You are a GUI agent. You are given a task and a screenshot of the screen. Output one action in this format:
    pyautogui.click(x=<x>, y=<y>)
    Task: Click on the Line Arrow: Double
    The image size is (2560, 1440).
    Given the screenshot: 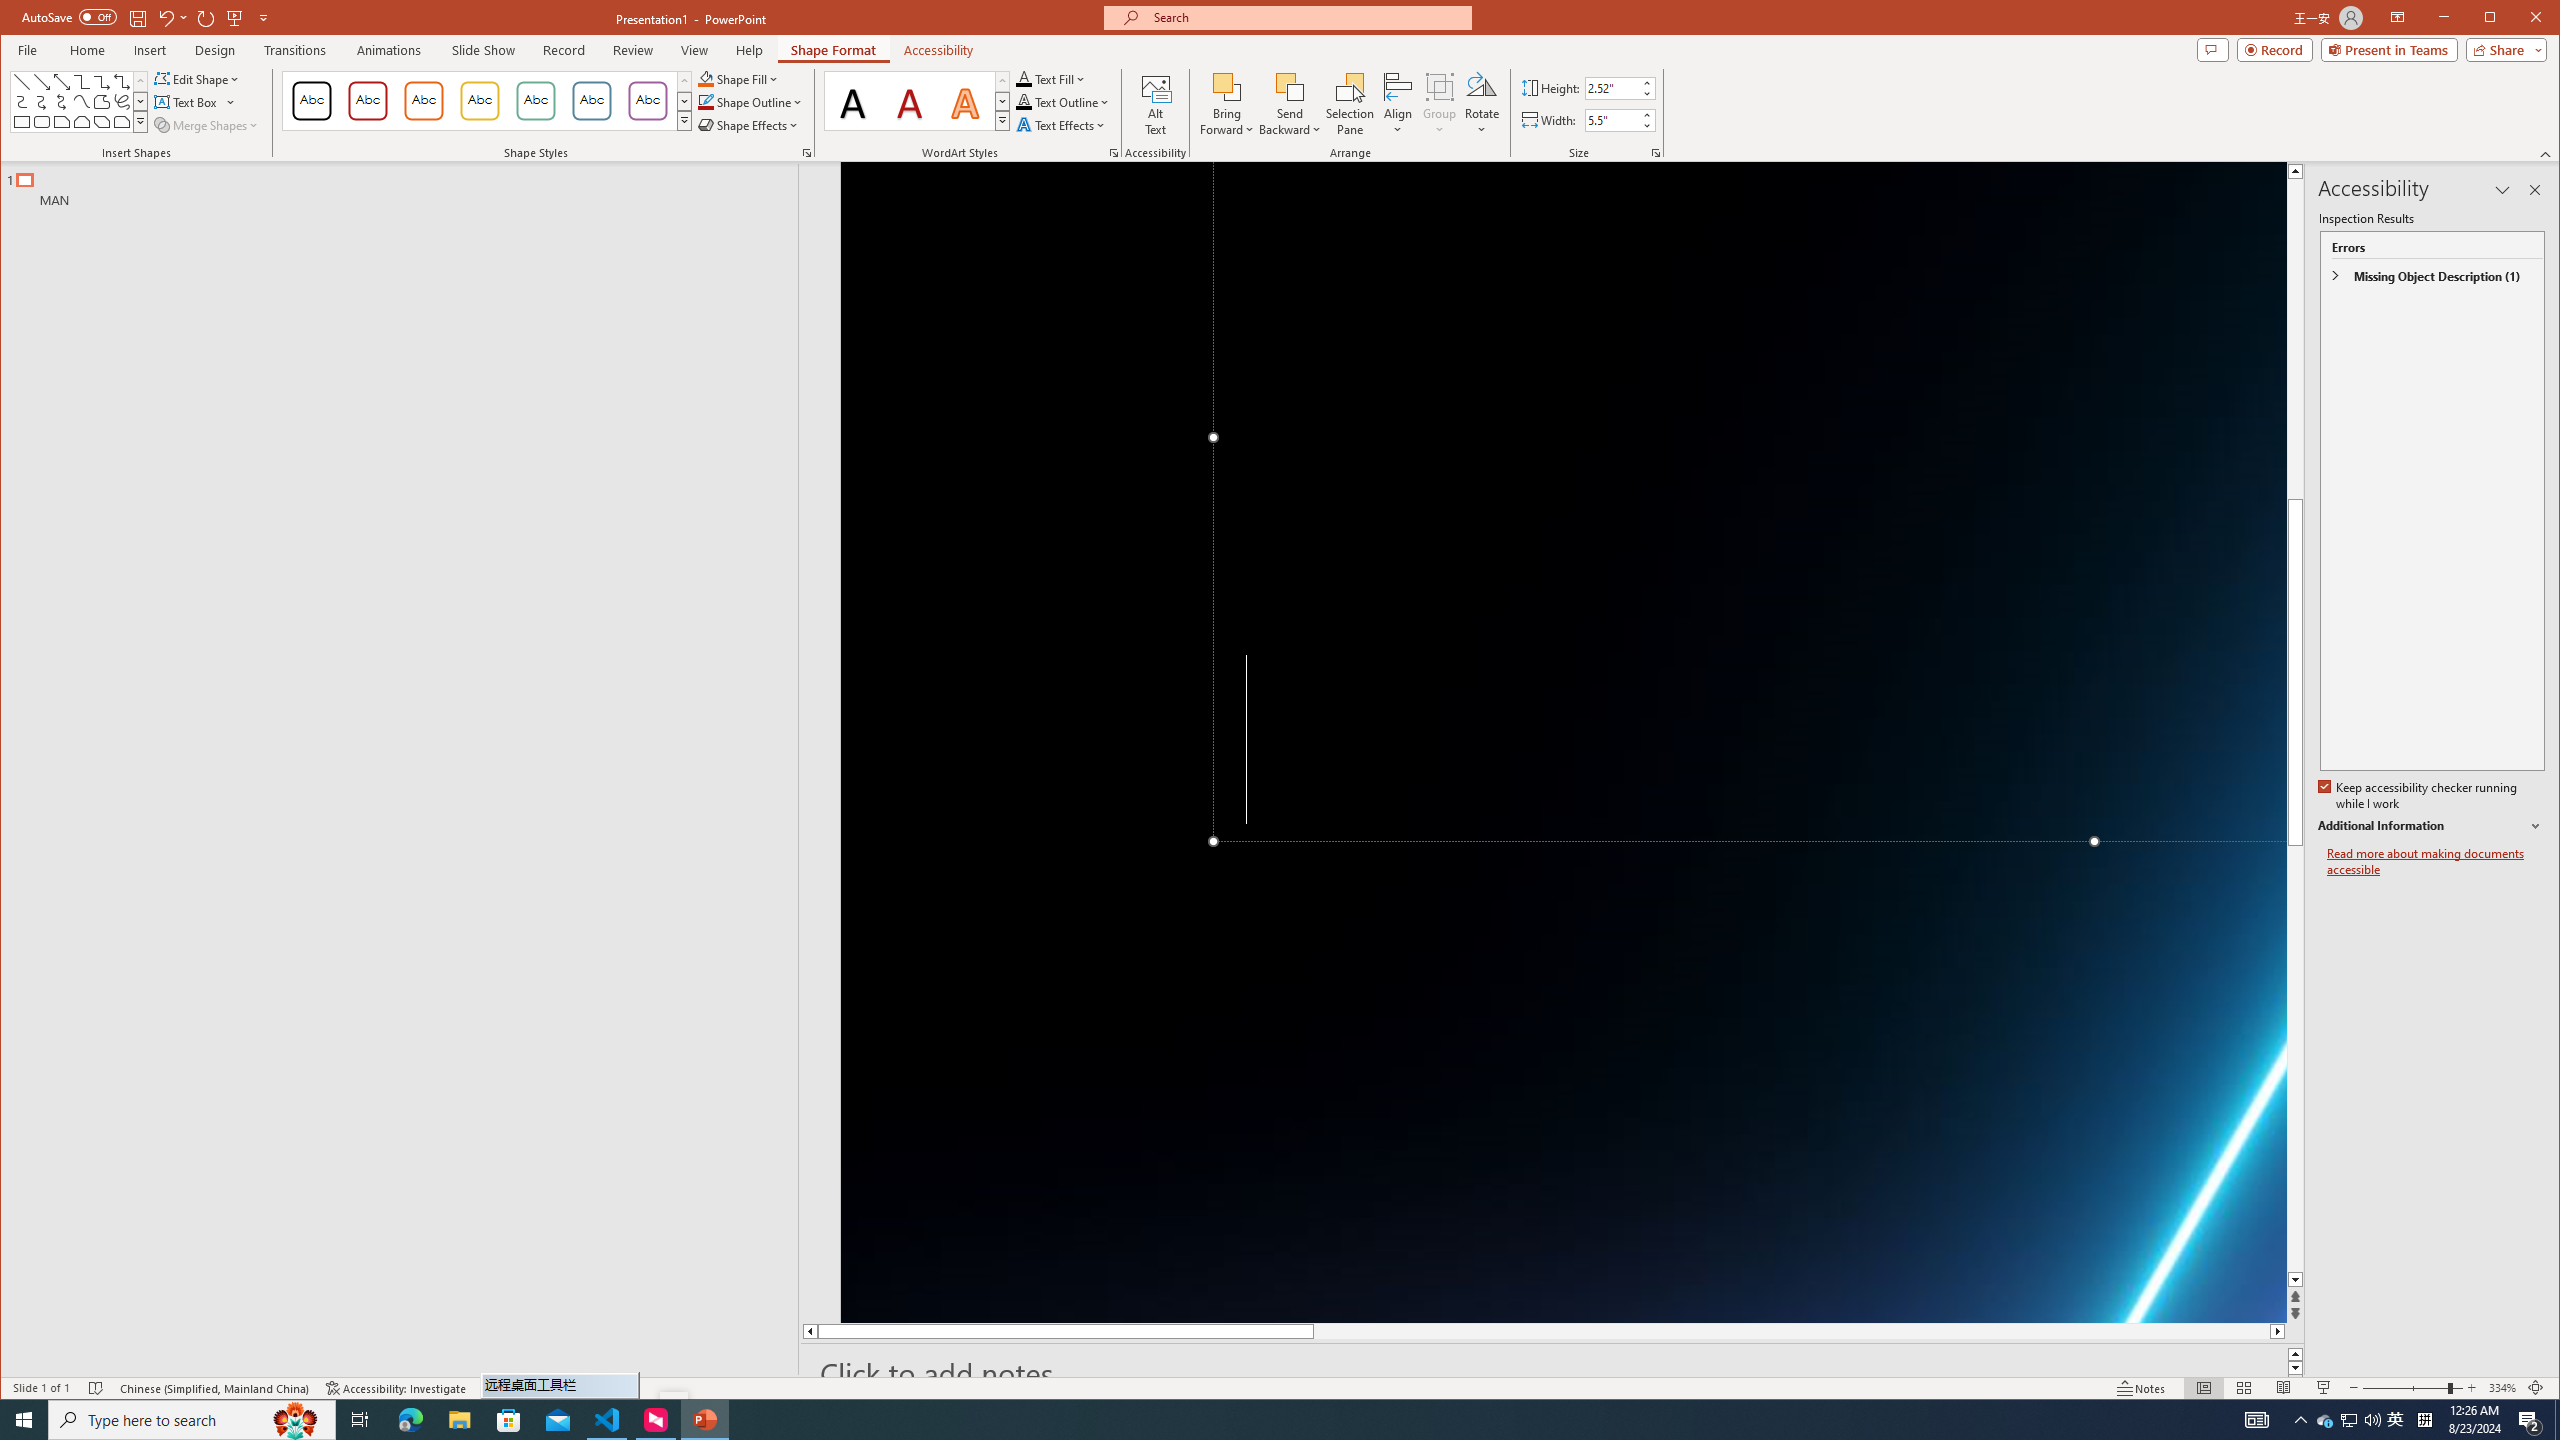 What is the action you would take?
    pyautogui.click(x=61, y=82)
    